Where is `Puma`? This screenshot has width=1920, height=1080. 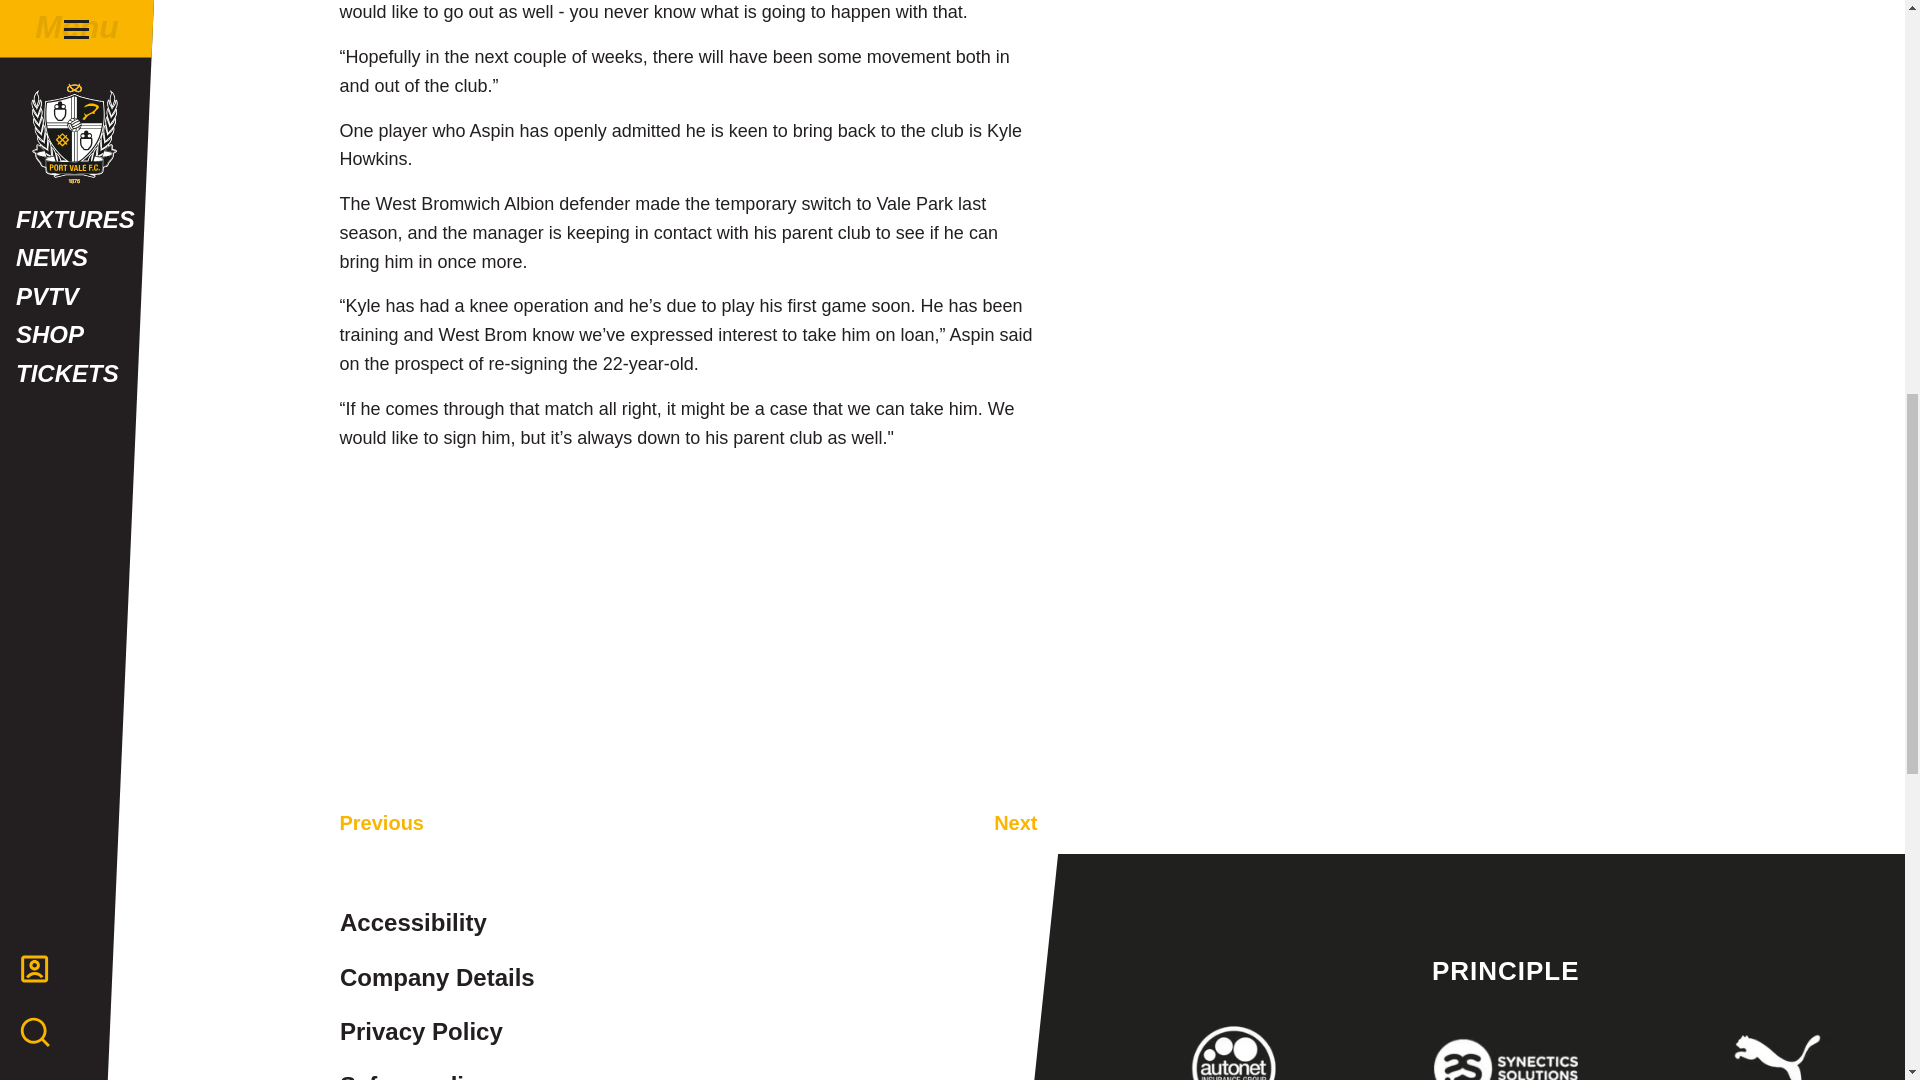
Puma is located at coordinates (1778, 1048).